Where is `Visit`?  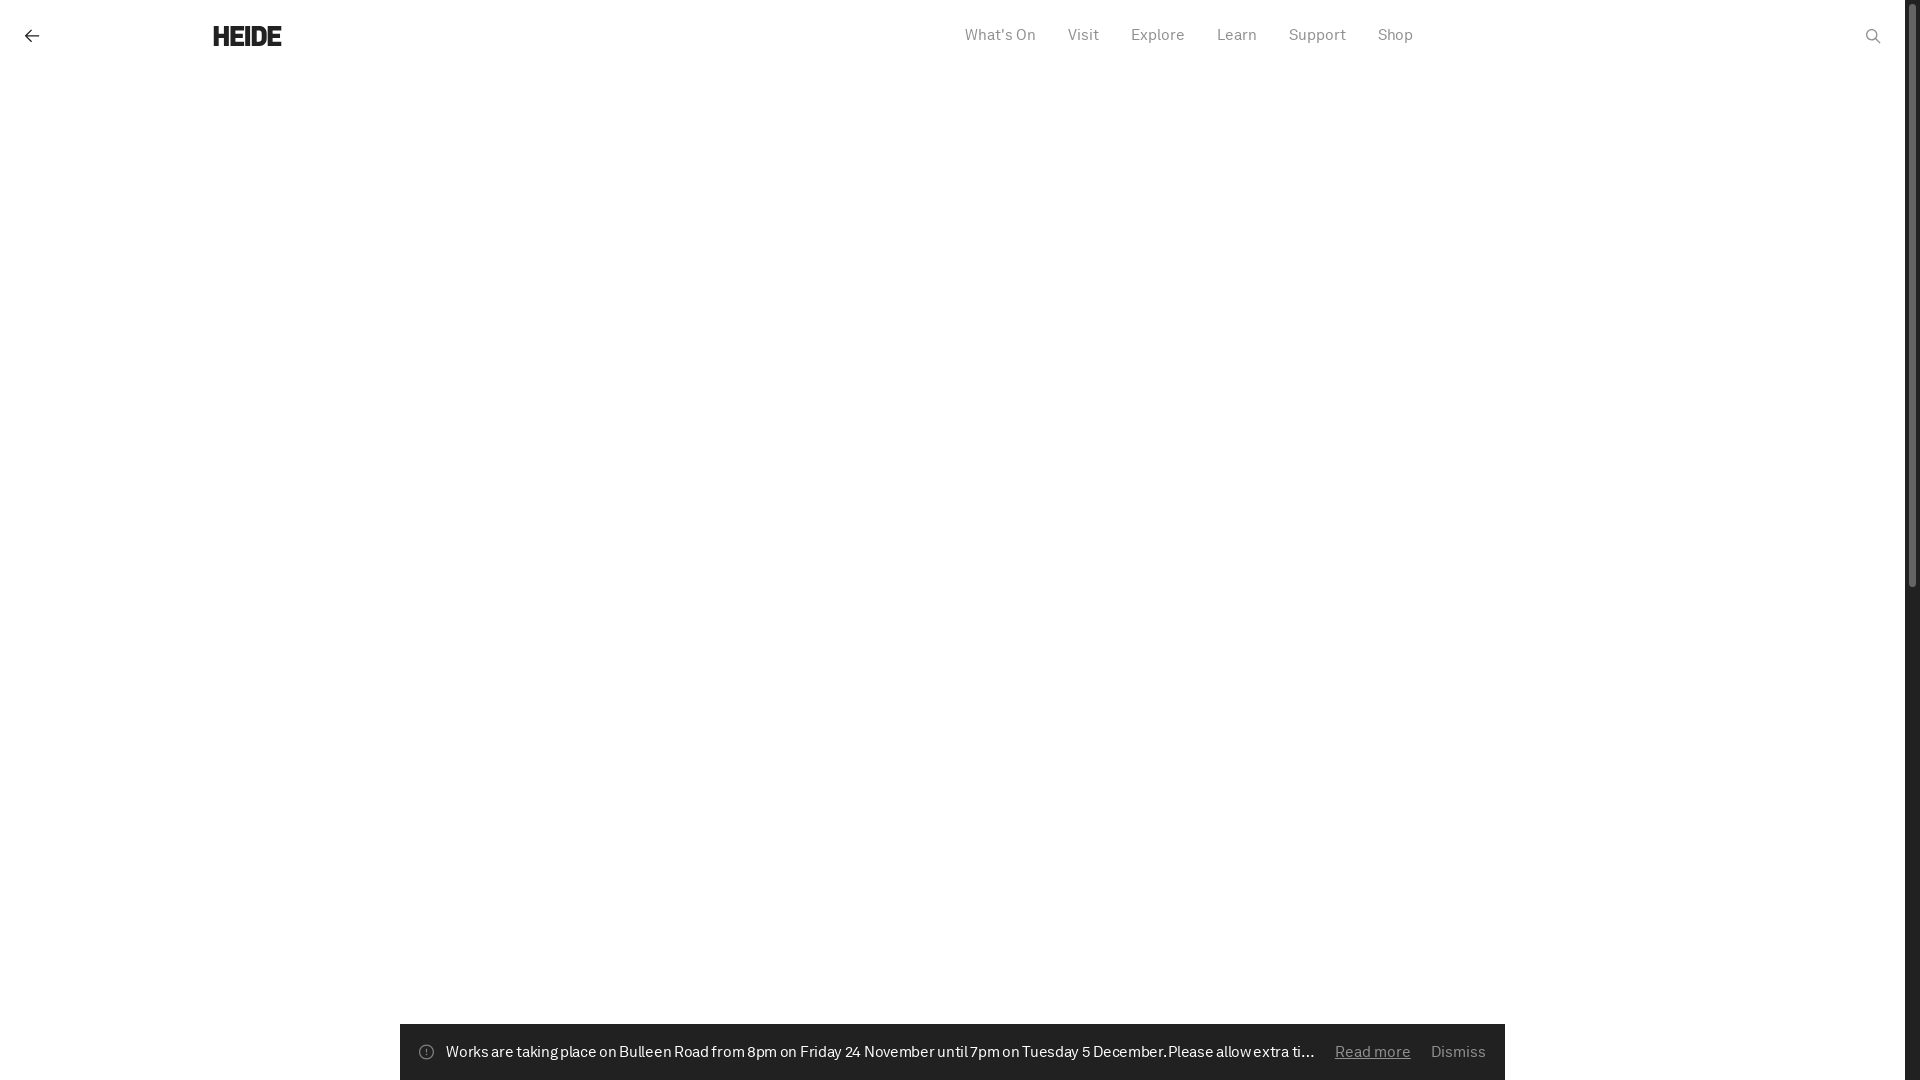 Visit is located at coordinates (1084, 36).